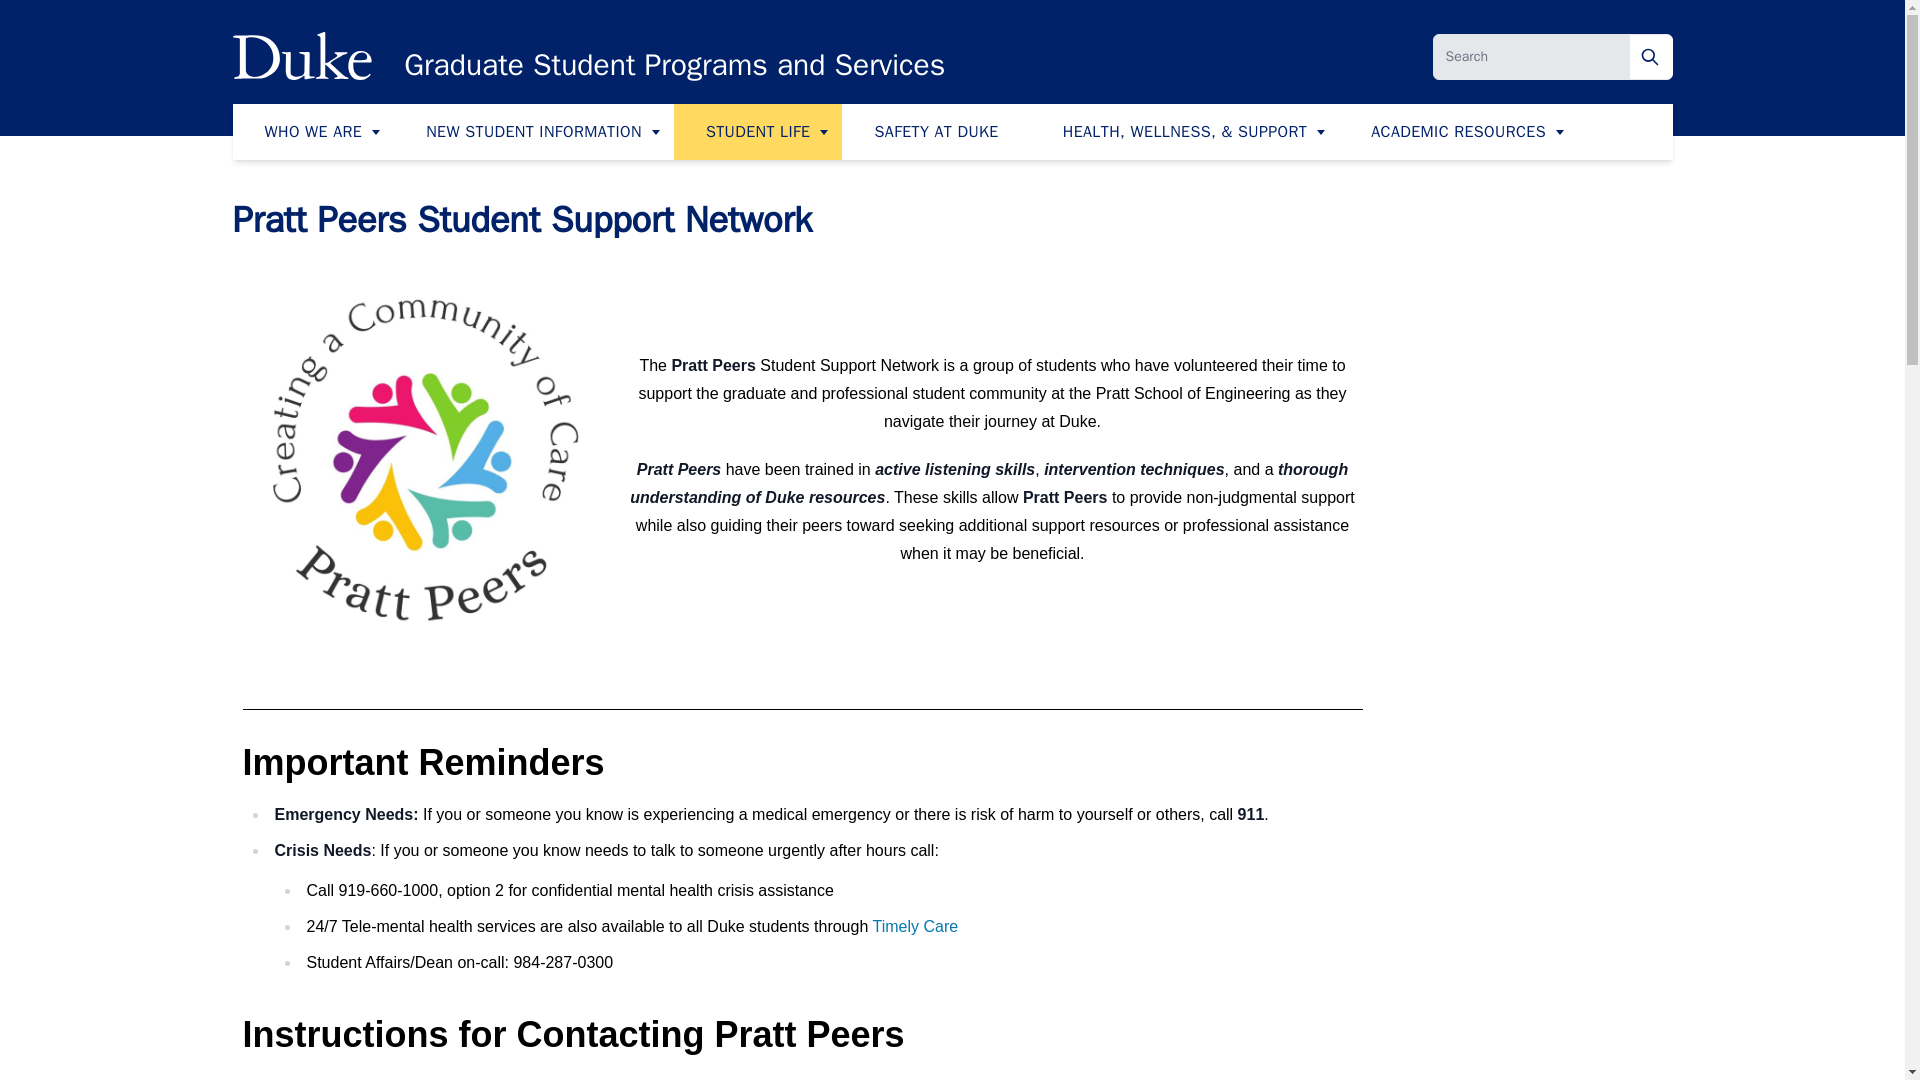 The height and width of the screenshot is (1080, 1920). Describe the element at coordinates (533, 131) in the screenshot. I see `NEW STUDENT INFORMATION` at that location.